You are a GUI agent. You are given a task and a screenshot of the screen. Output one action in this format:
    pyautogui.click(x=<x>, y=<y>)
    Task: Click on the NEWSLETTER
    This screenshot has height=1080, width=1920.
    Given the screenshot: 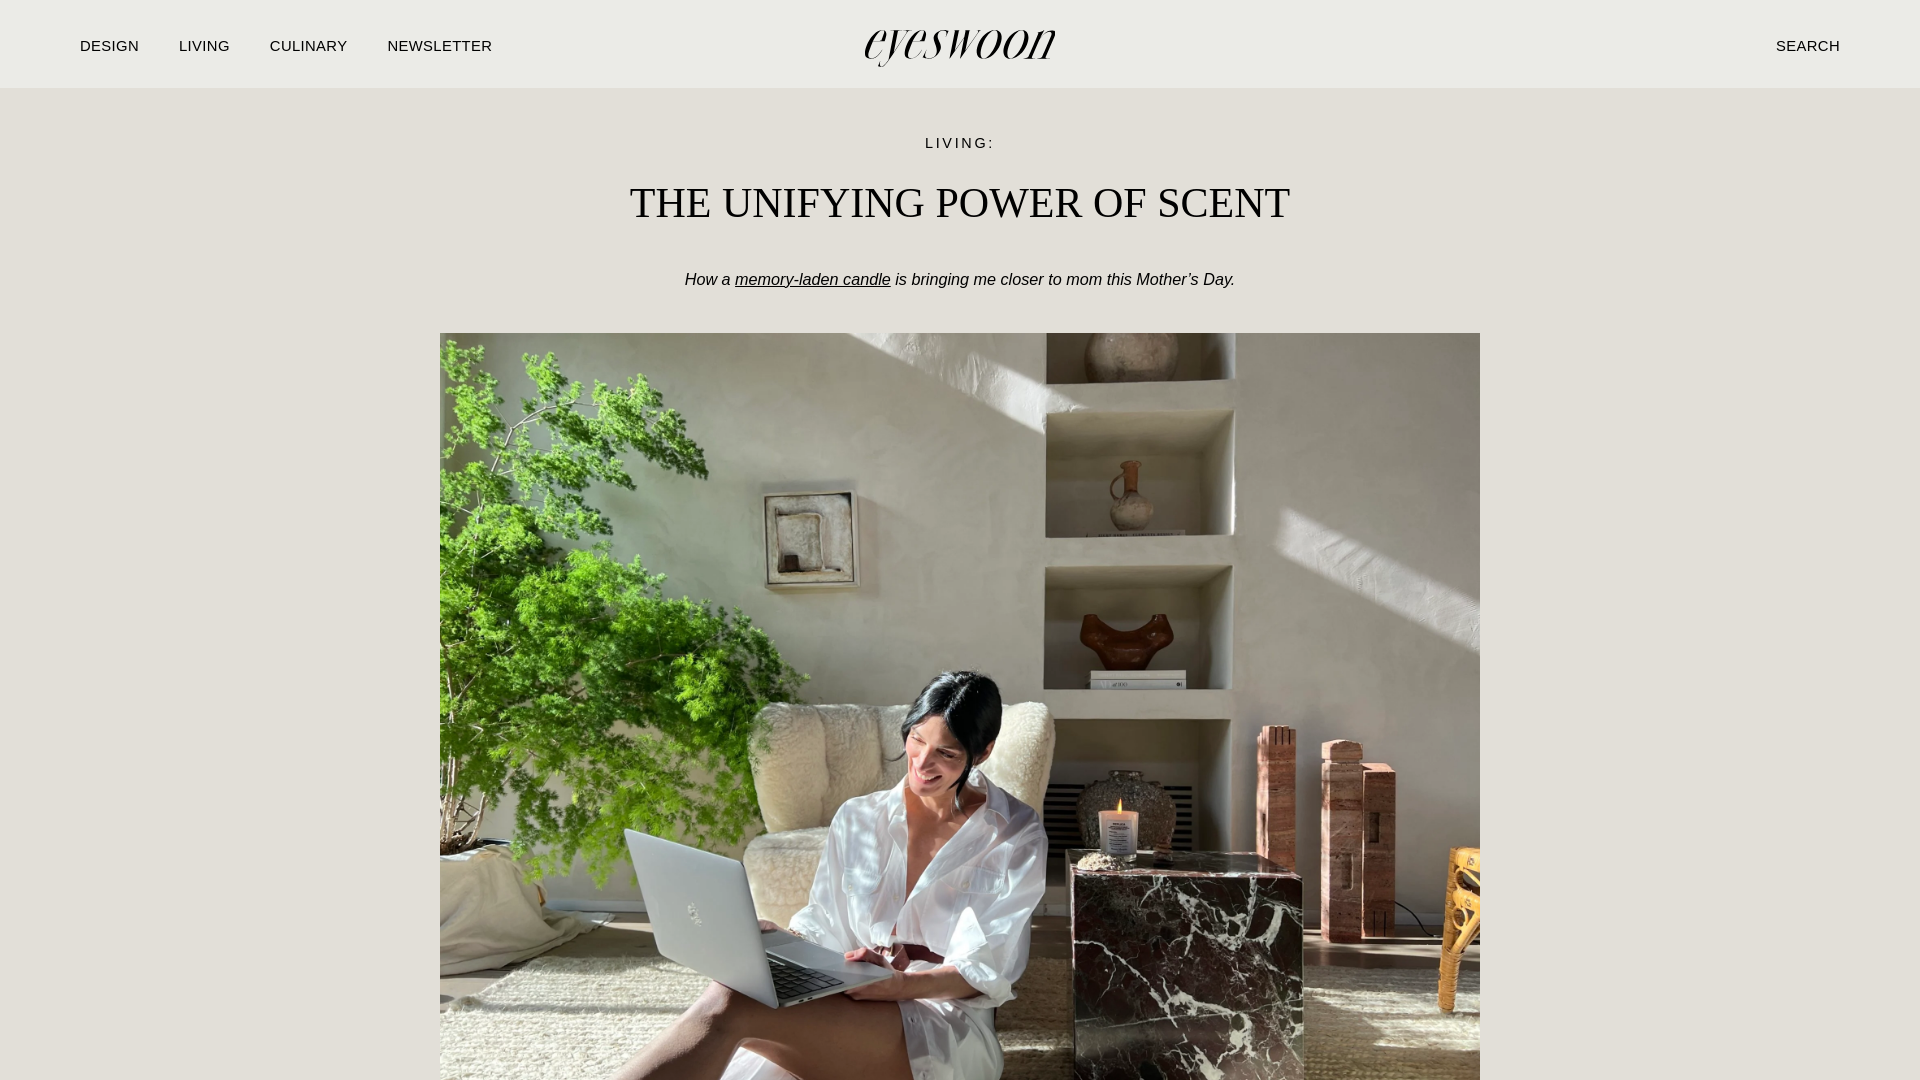 What is the action you would take?
    pyautogui.click(x=439, y=44)
    